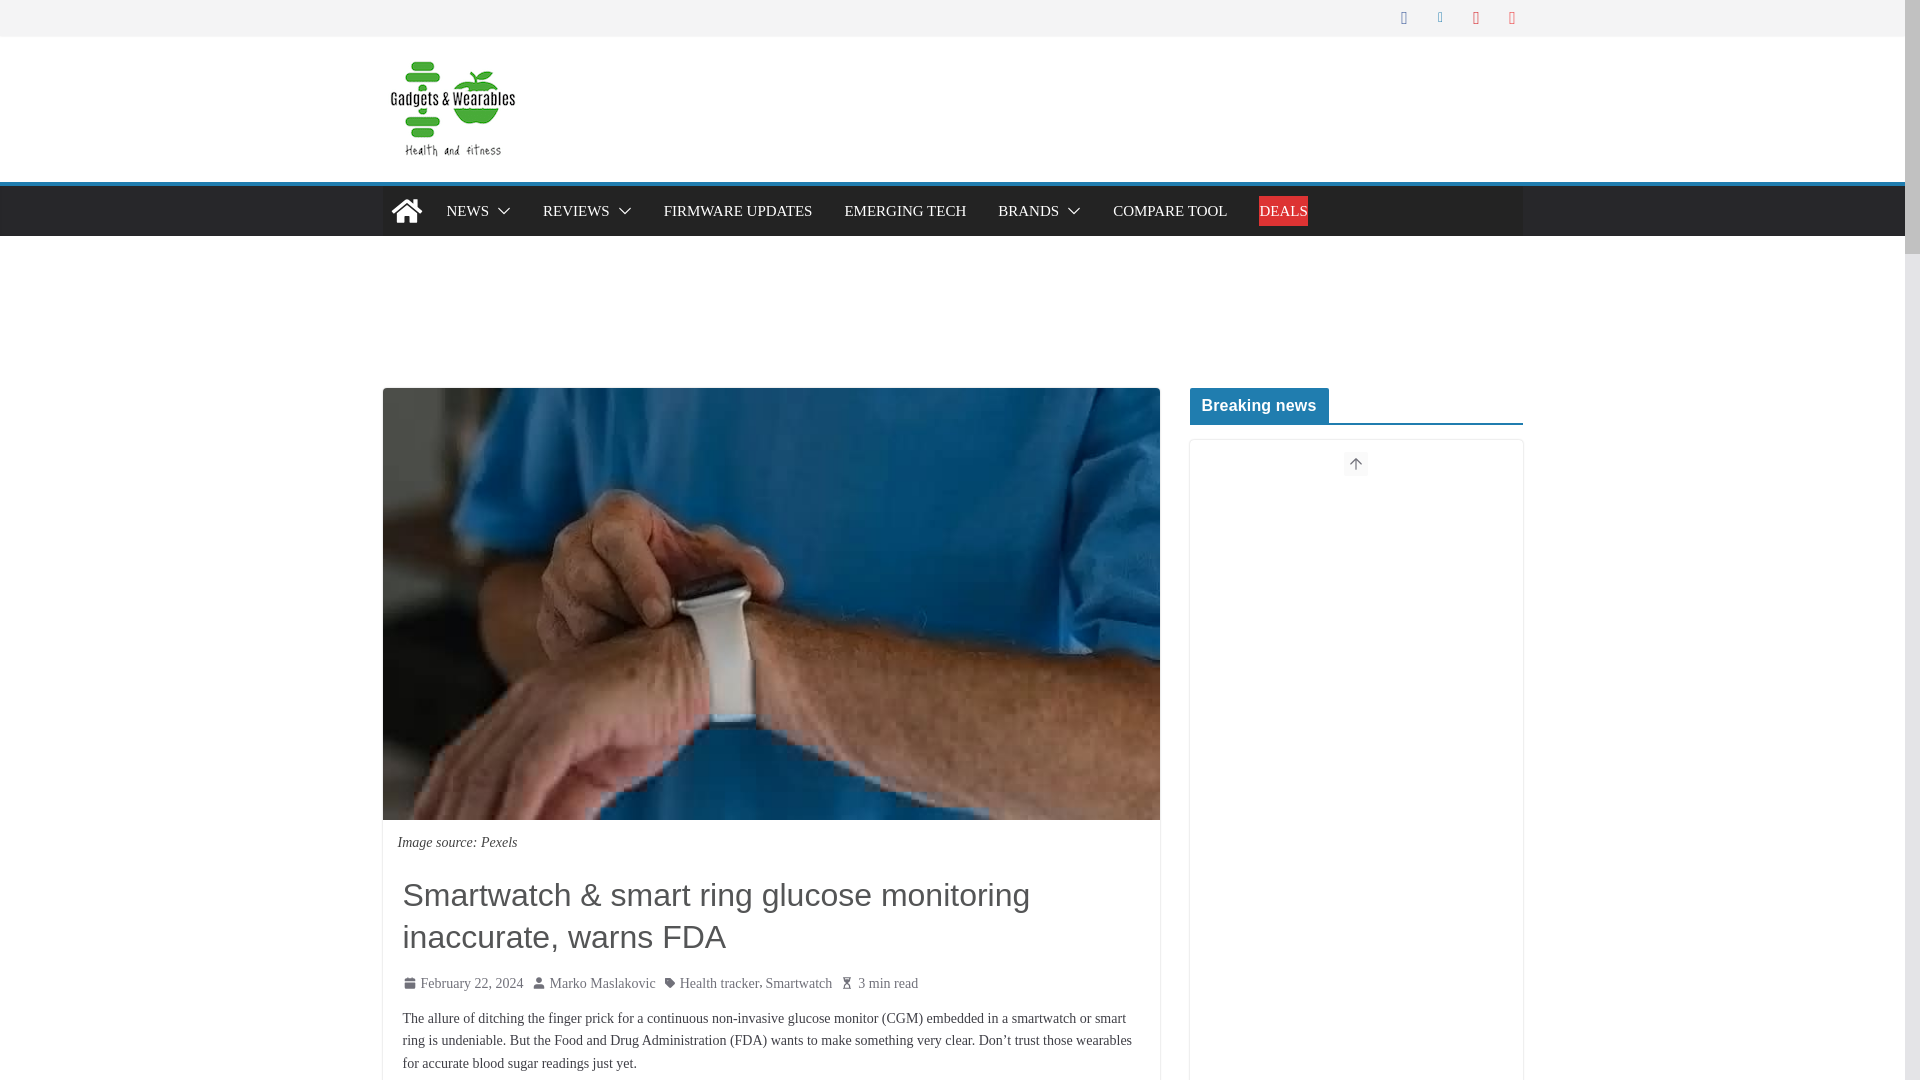 The height and width of the screenshot is (1080, 1920). What do you see at coordinates (904, 210) in the screenshot?
I see `EMERGING TECH` at bounding box center [904, 210].